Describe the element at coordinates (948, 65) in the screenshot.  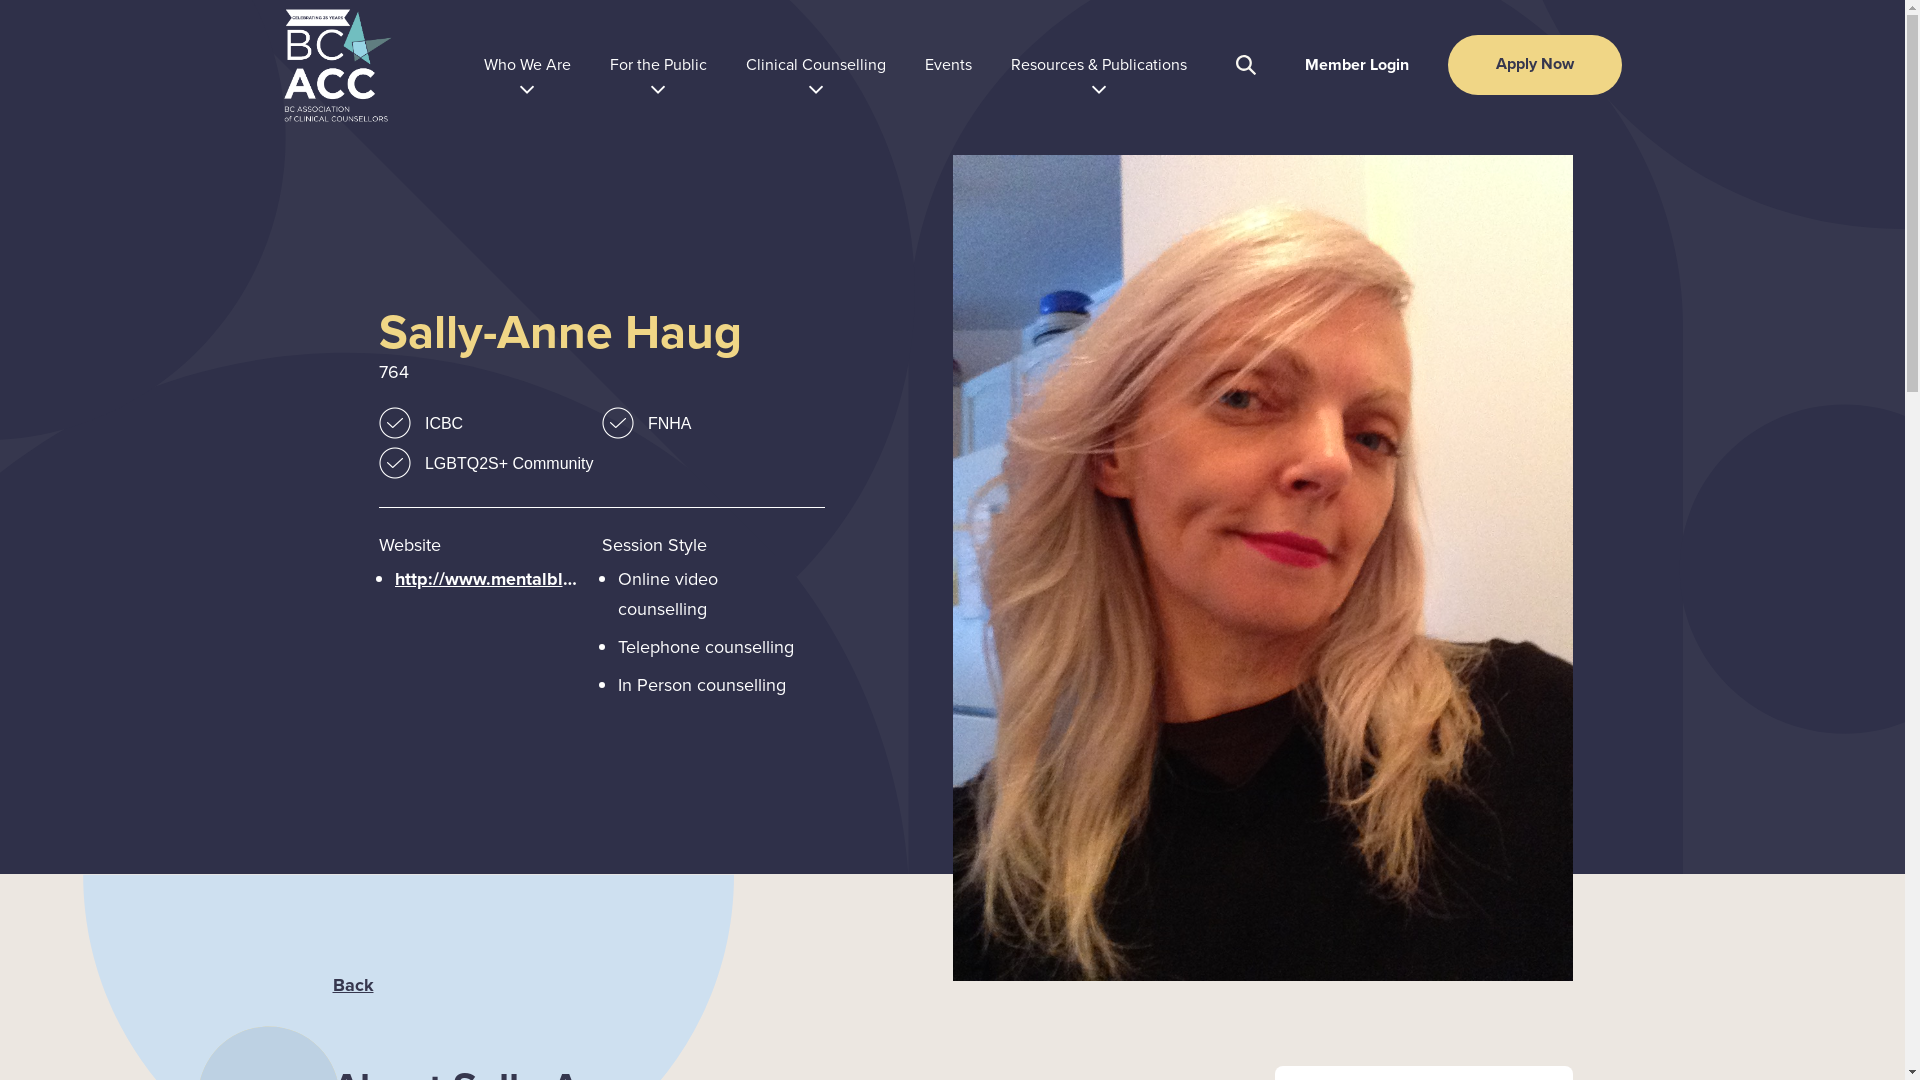
I see `Events` at that location.